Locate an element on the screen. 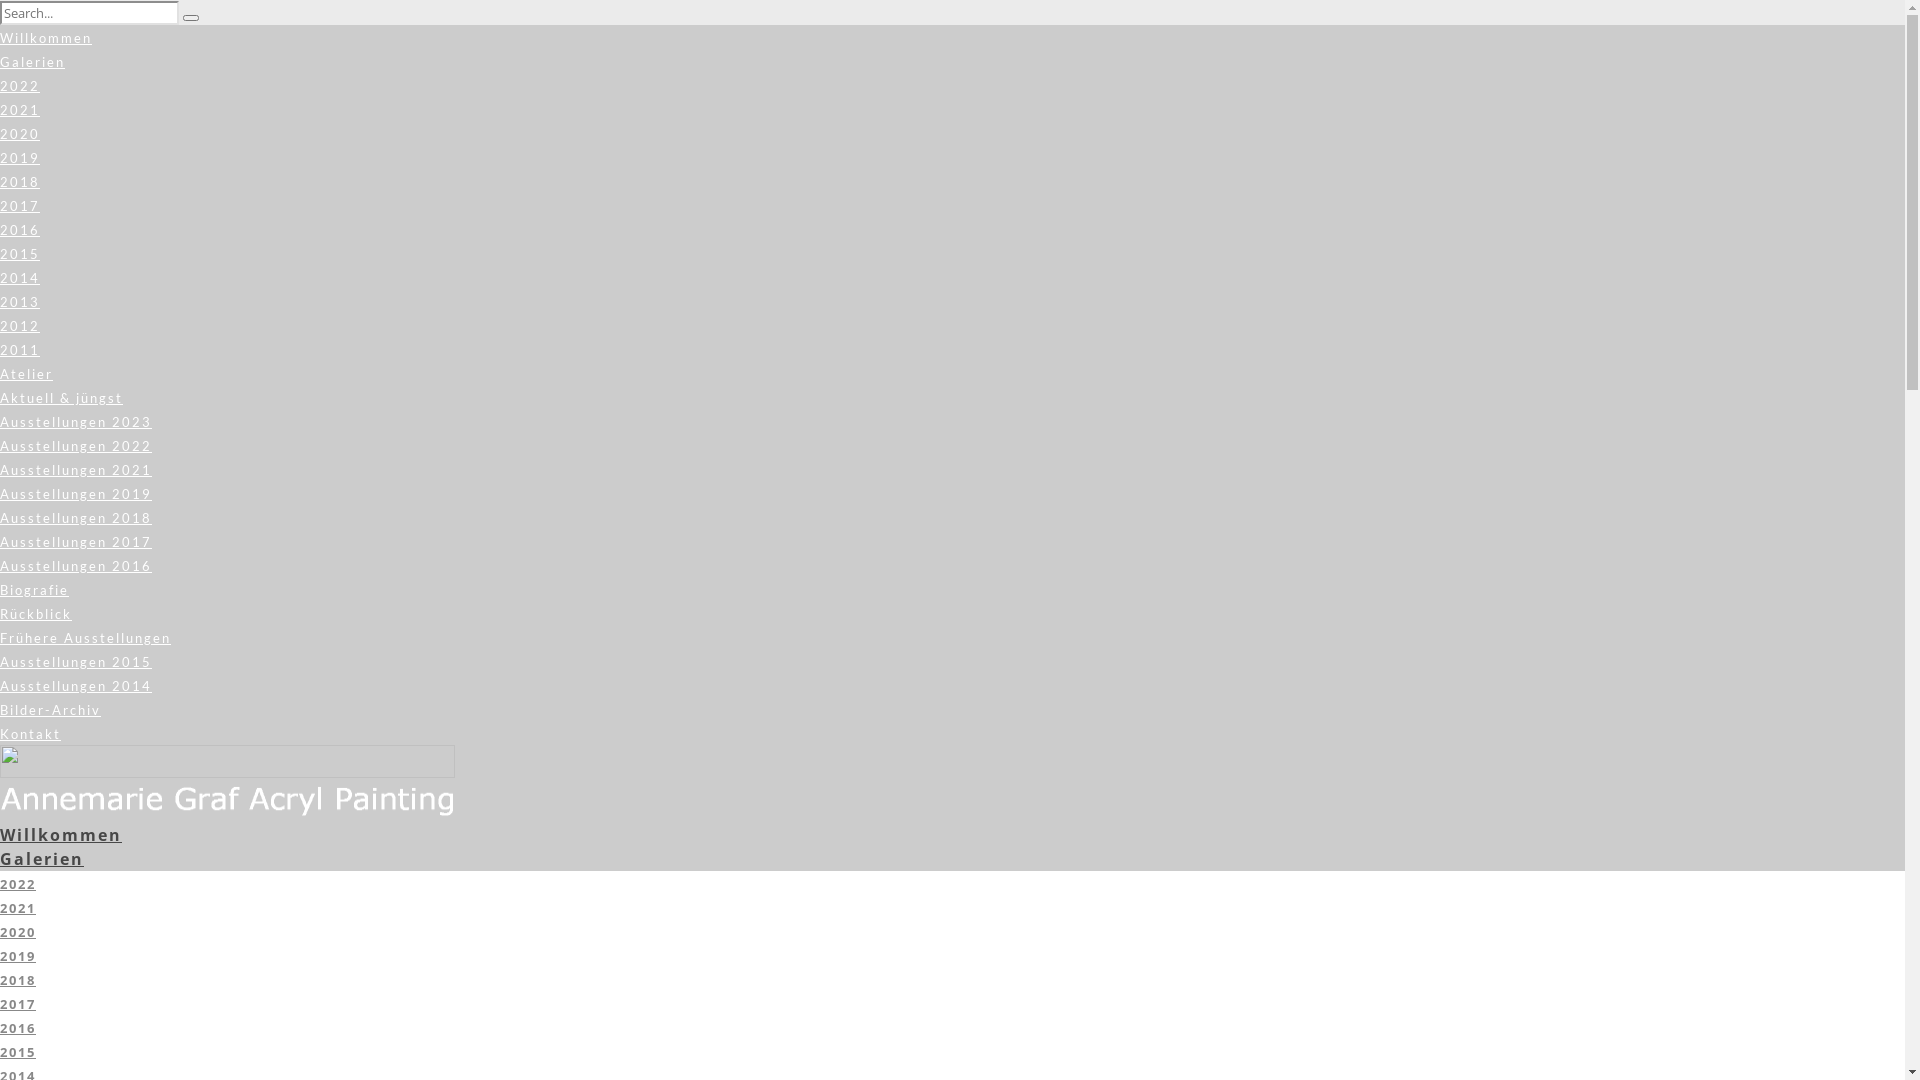 This screenshot has width=1920, height=1080. 2014 is located at coordinates (20, 278).